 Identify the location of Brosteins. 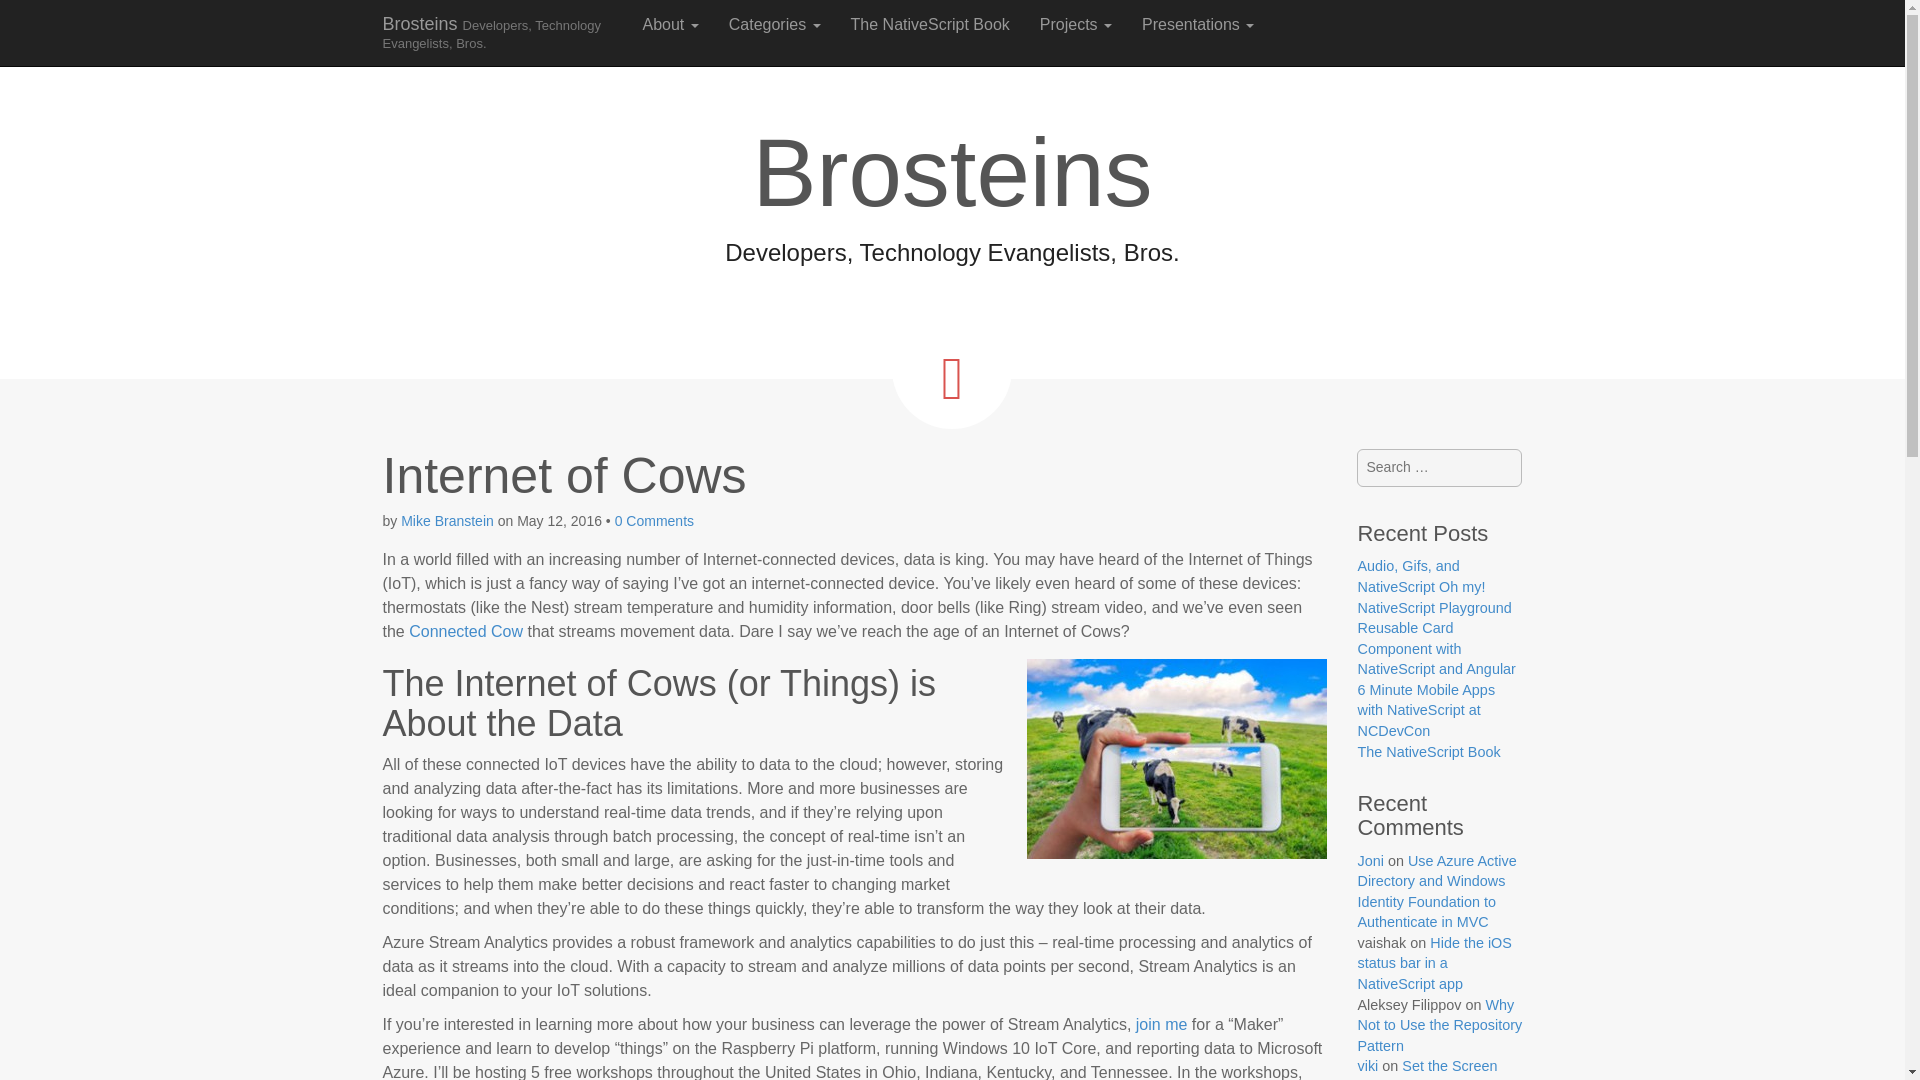
(498, 32).